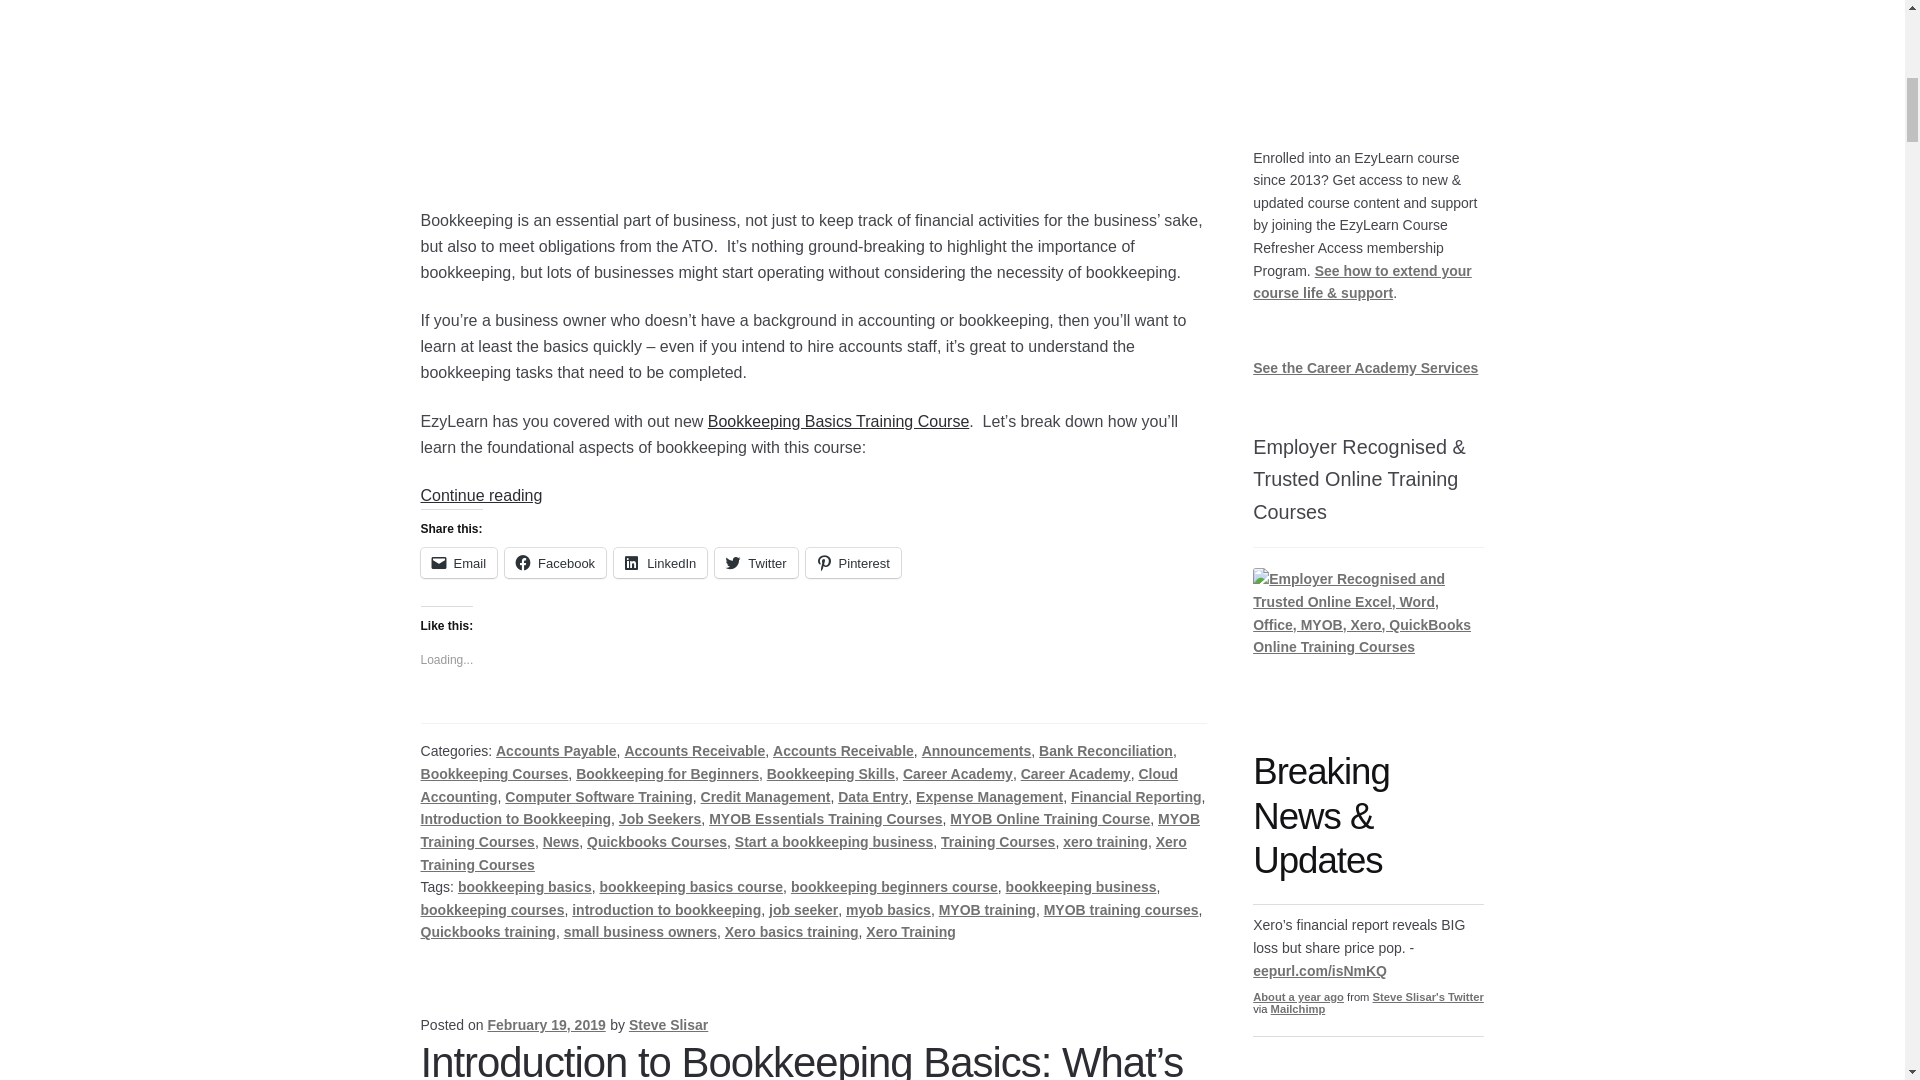 This screenshot has height=1080, width=1920. What do you see at coordinates (660, 562) in the screenshot?
I see `LinkedIn` at bounding box center [660, 562].